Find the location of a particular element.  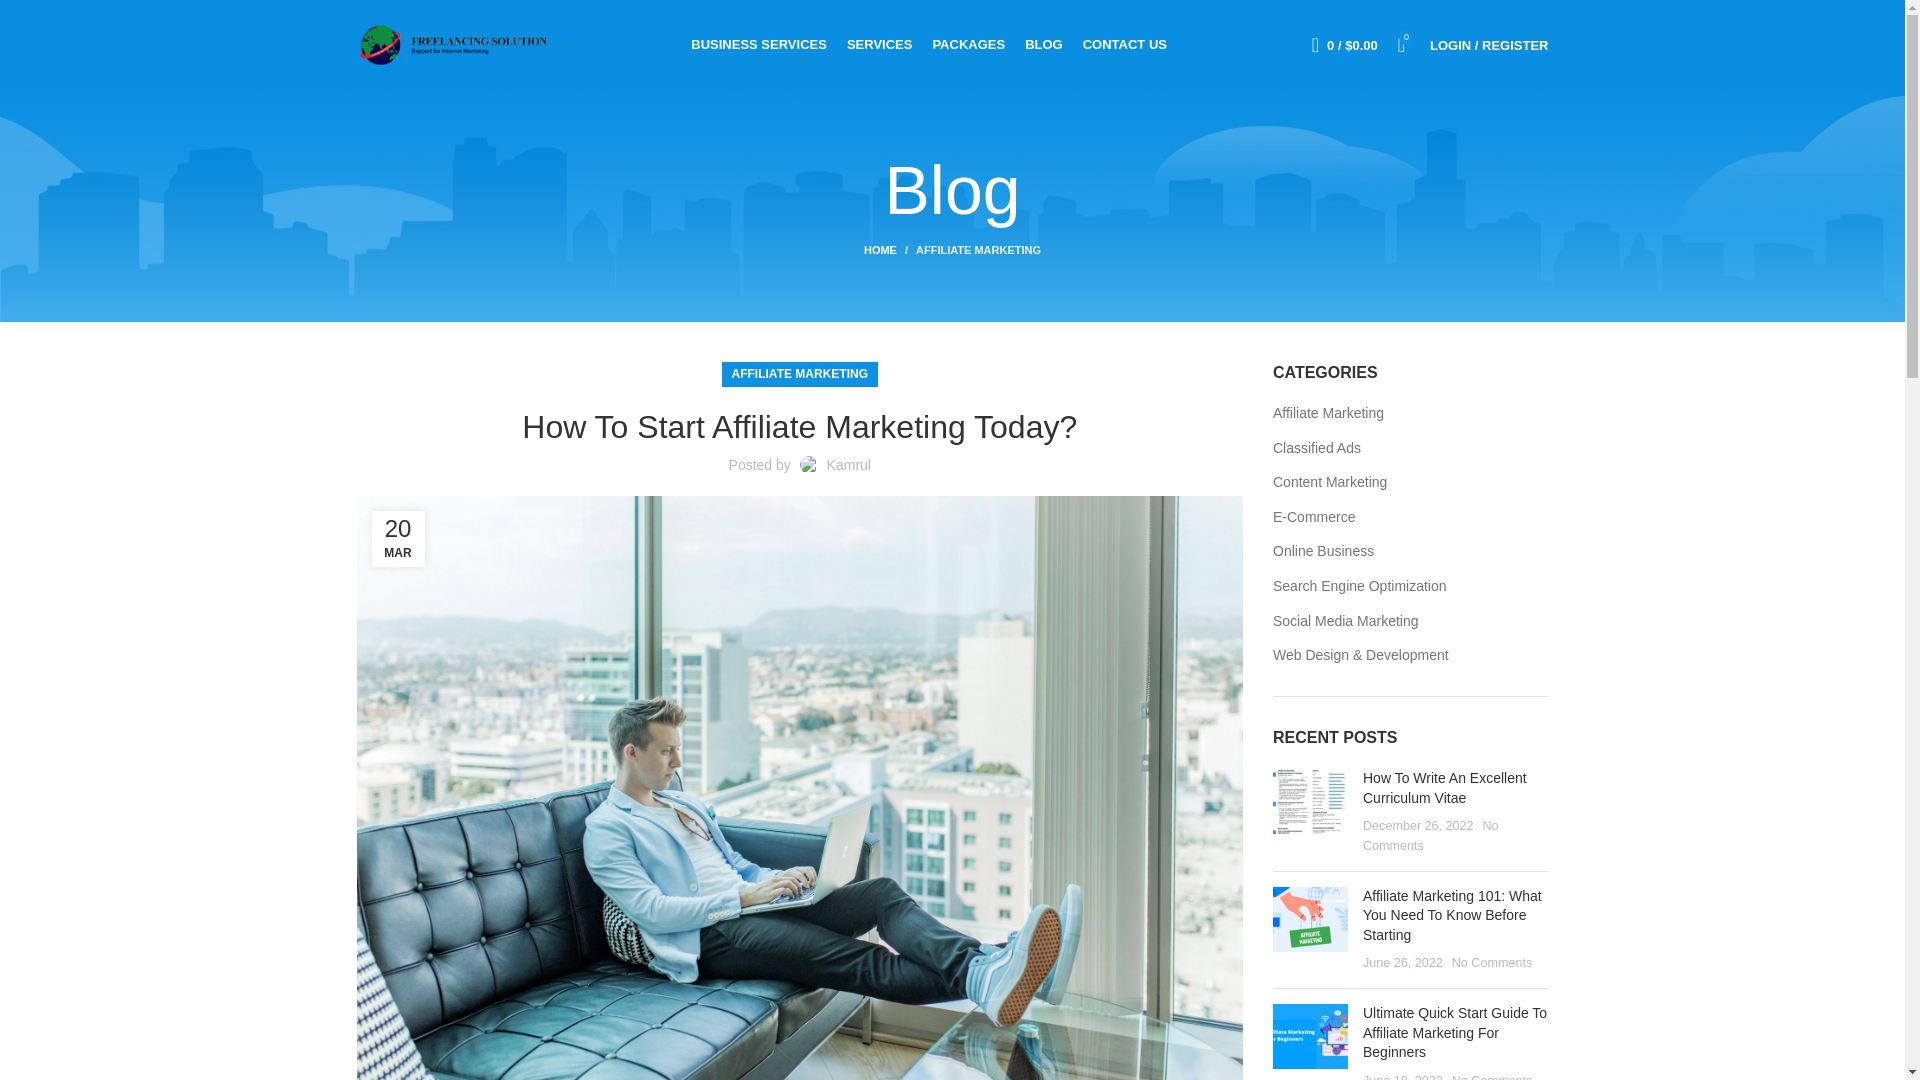

Kamrul is located at coordinates (849, 464).